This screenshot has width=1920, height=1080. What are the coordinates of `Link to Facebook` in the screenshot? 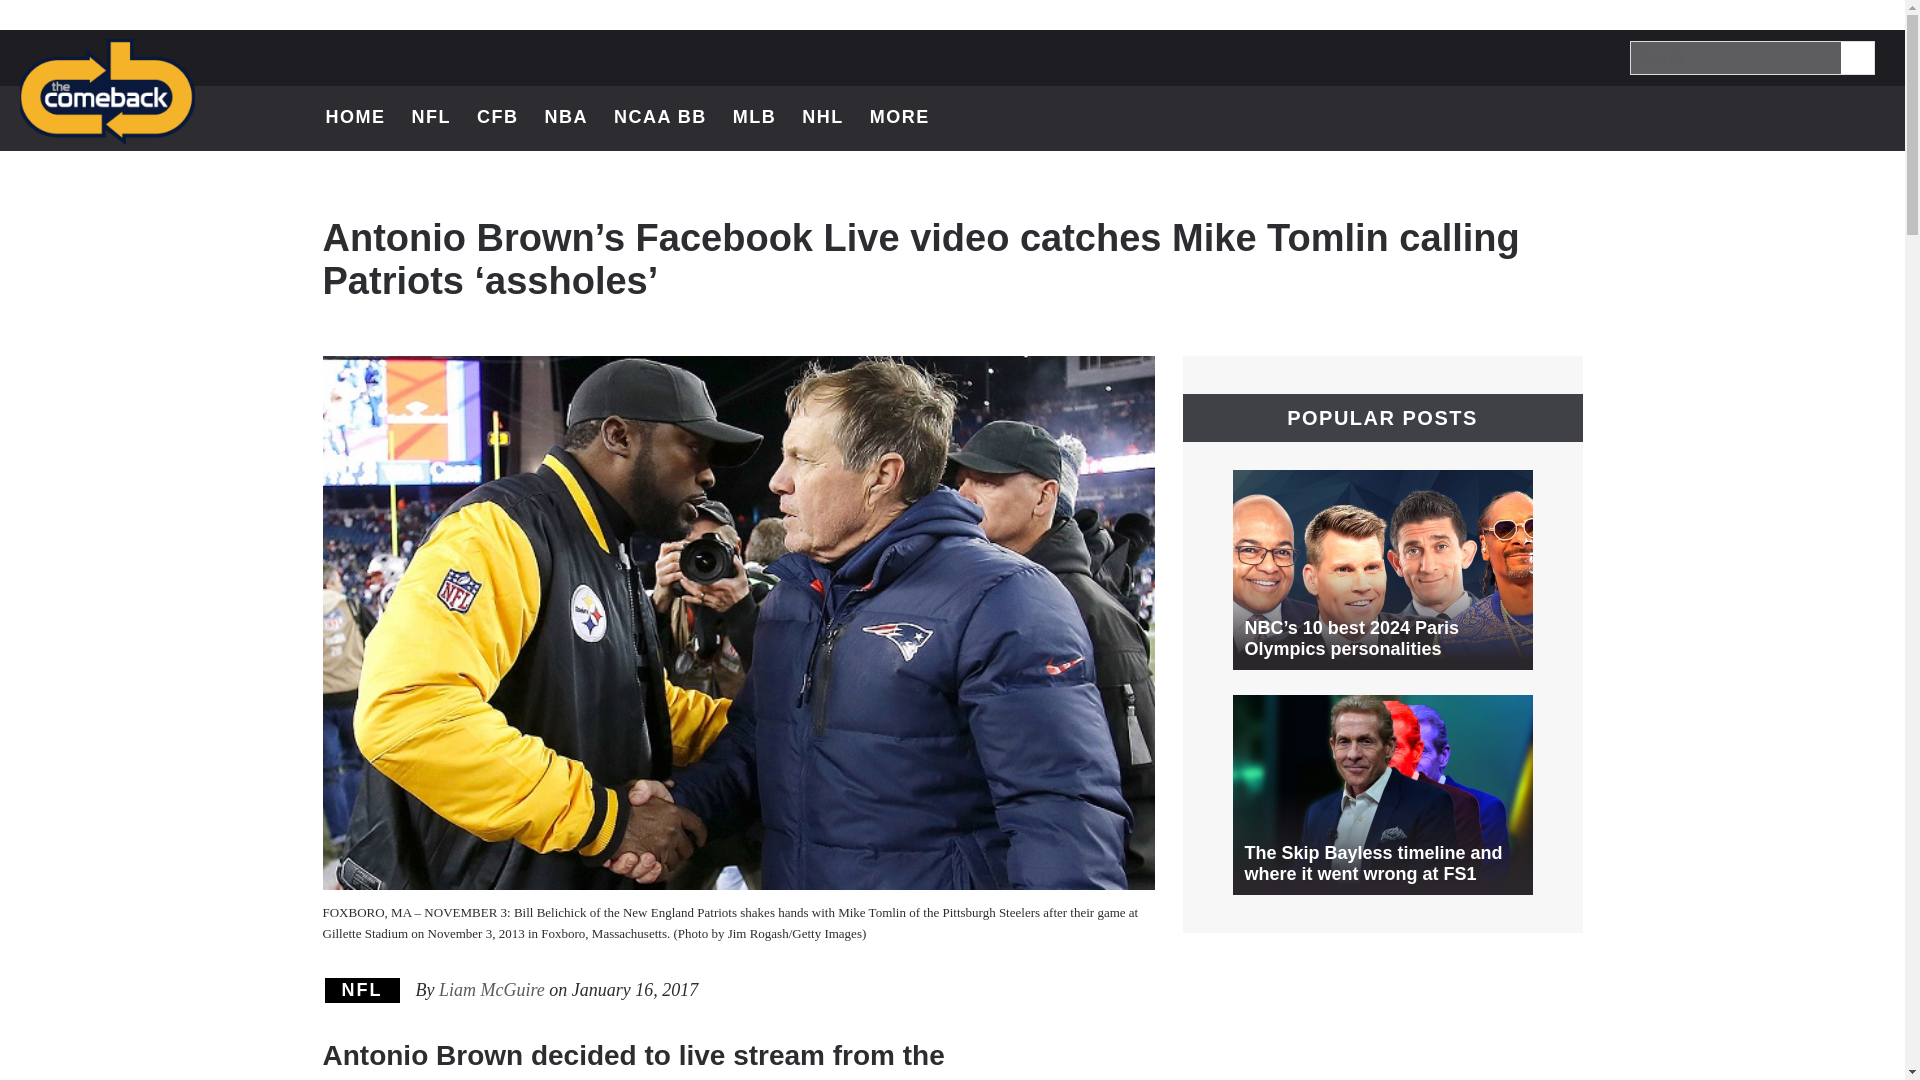 It's located at (823, 118).